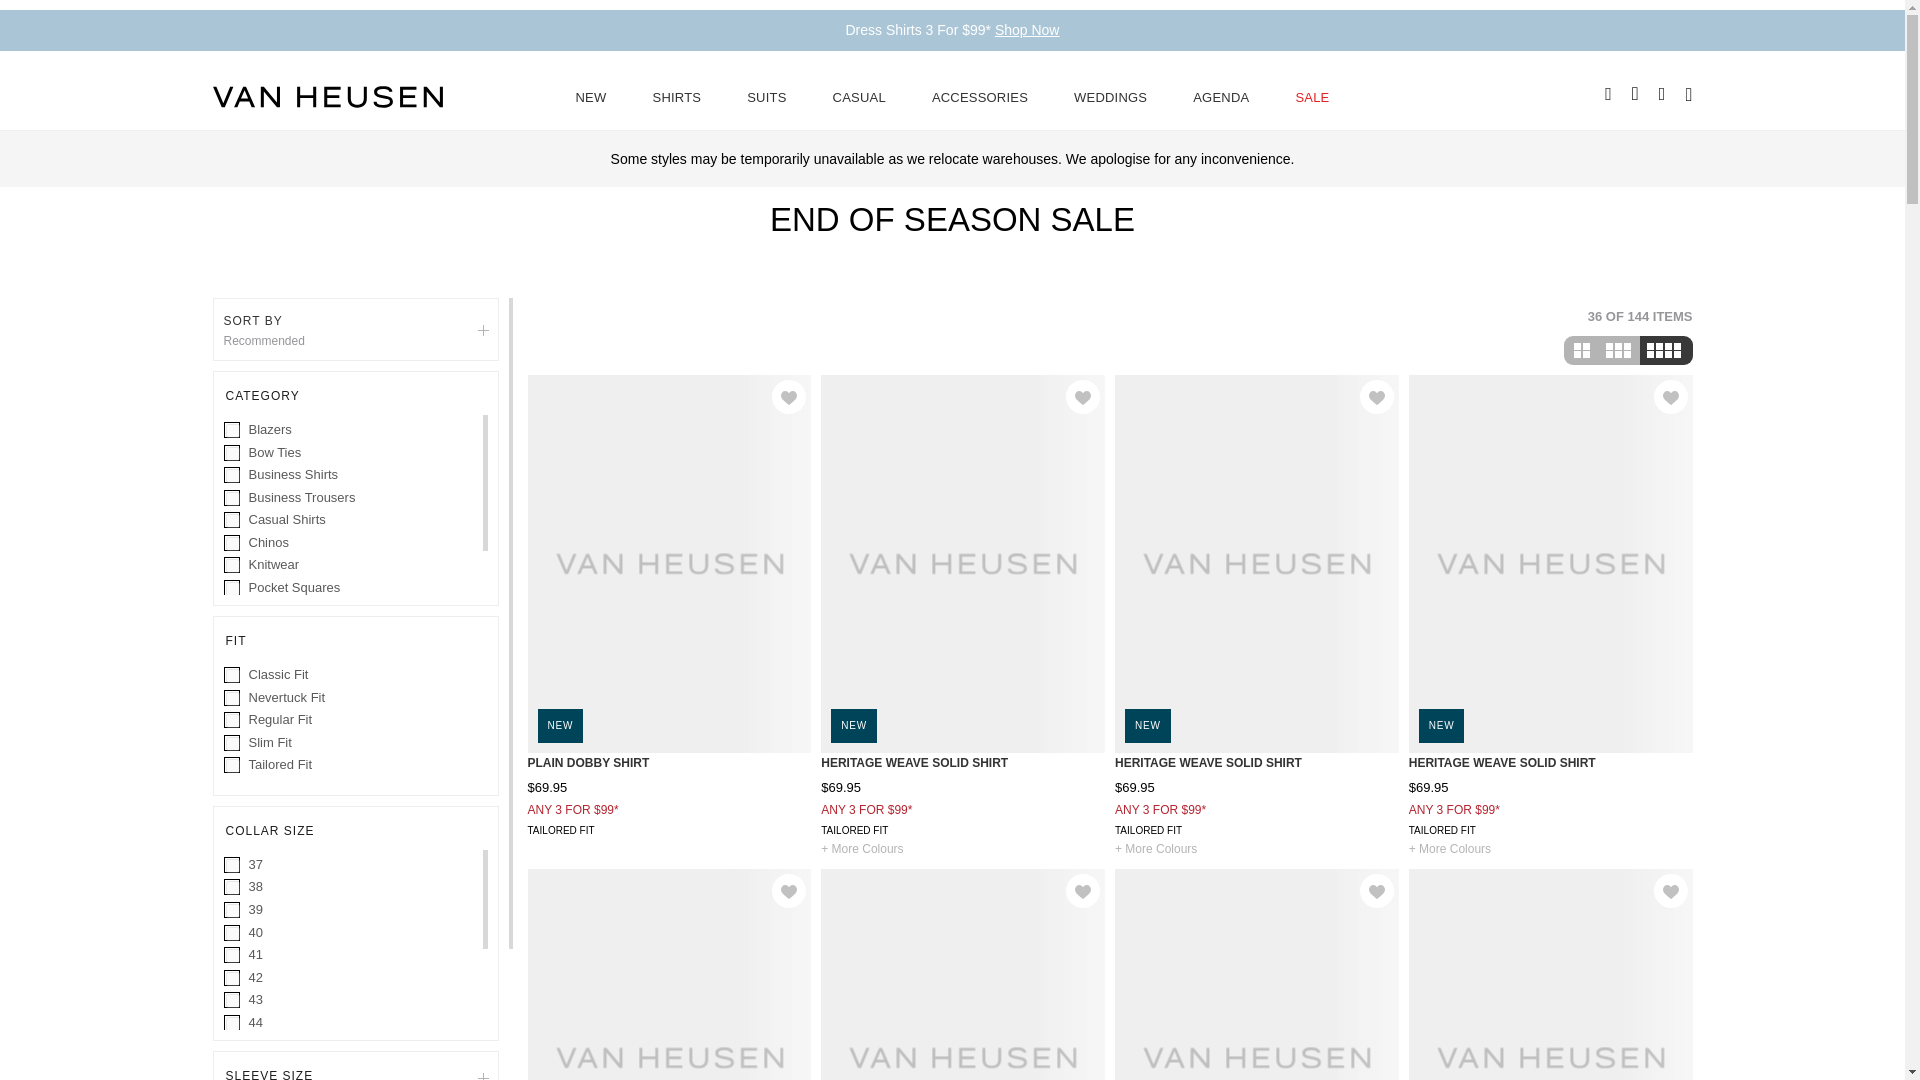 The width and height of the screenshot is (1920, 1080). Describe the element at coordinates (233, 888) in the screenshot. I see `on` at that location.